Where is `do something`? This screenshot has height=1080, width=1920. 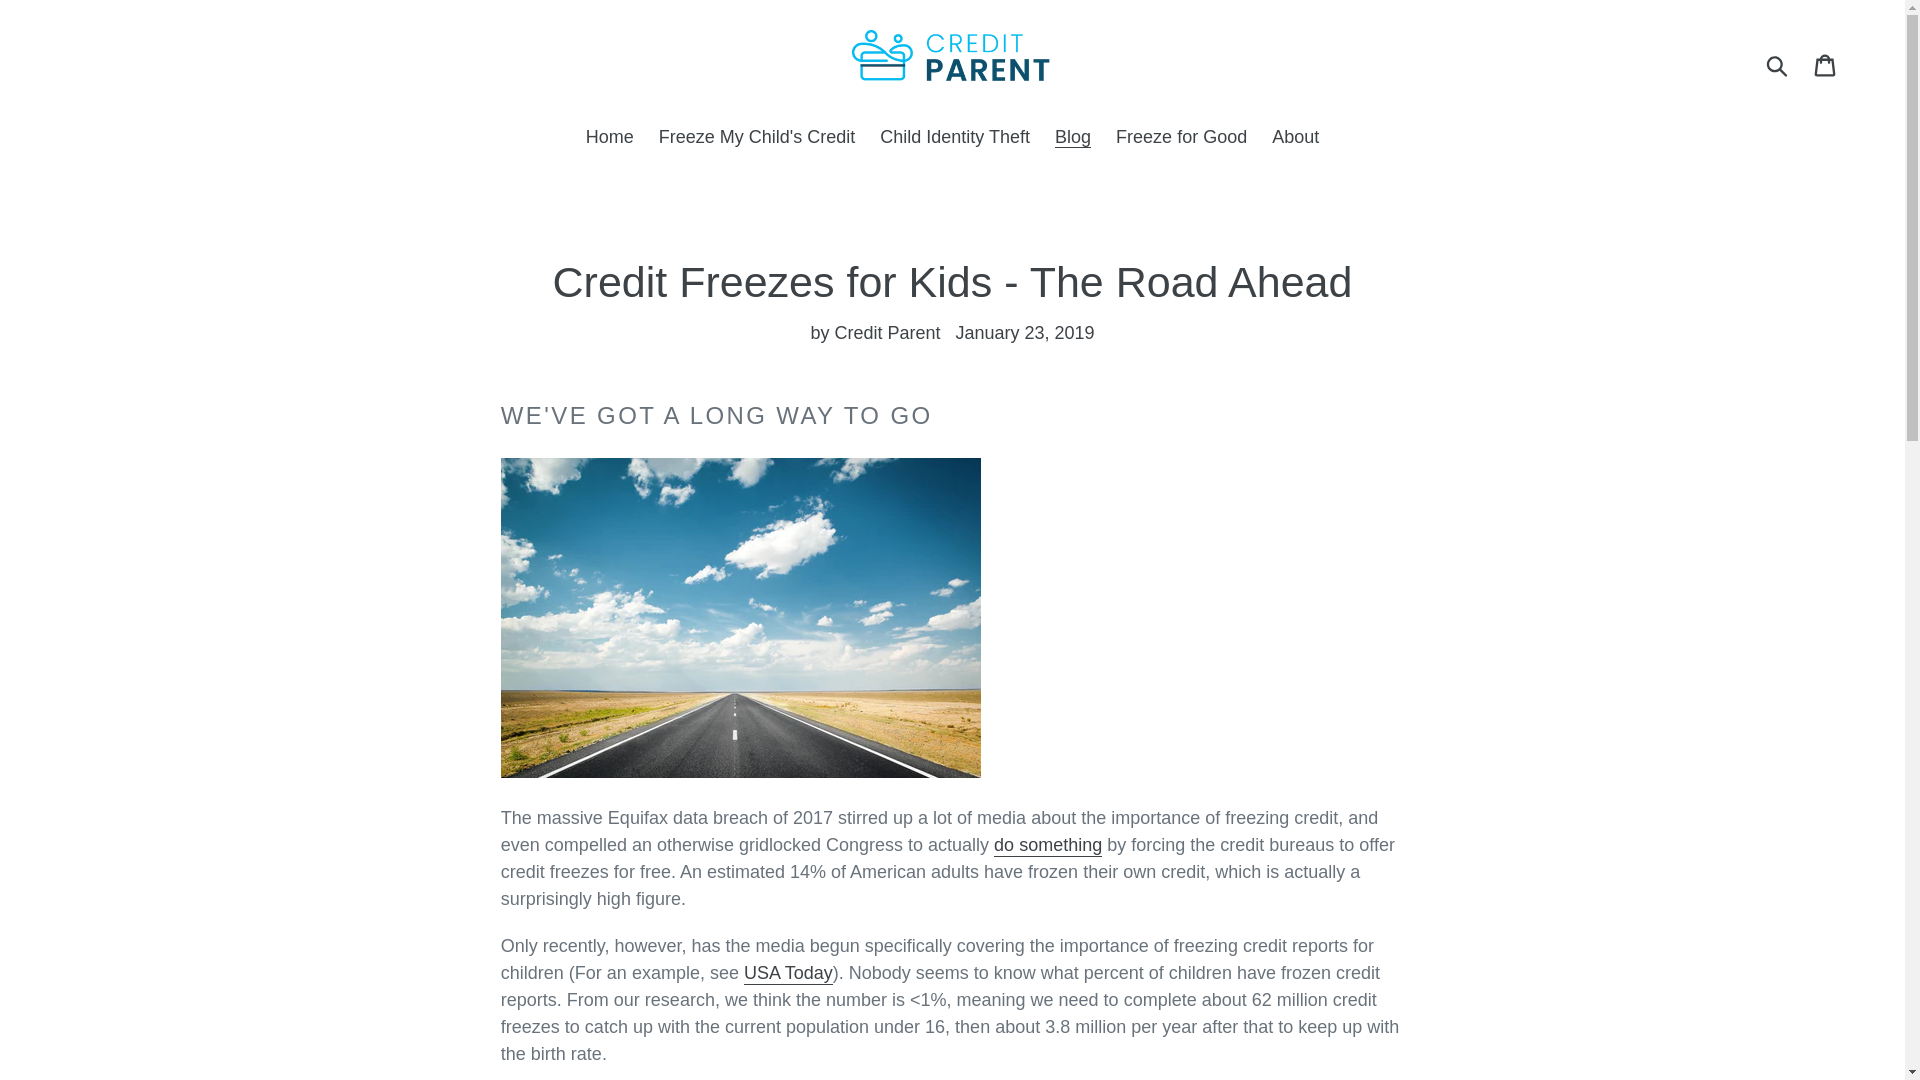
do something is located at coordinates (1048, 846).